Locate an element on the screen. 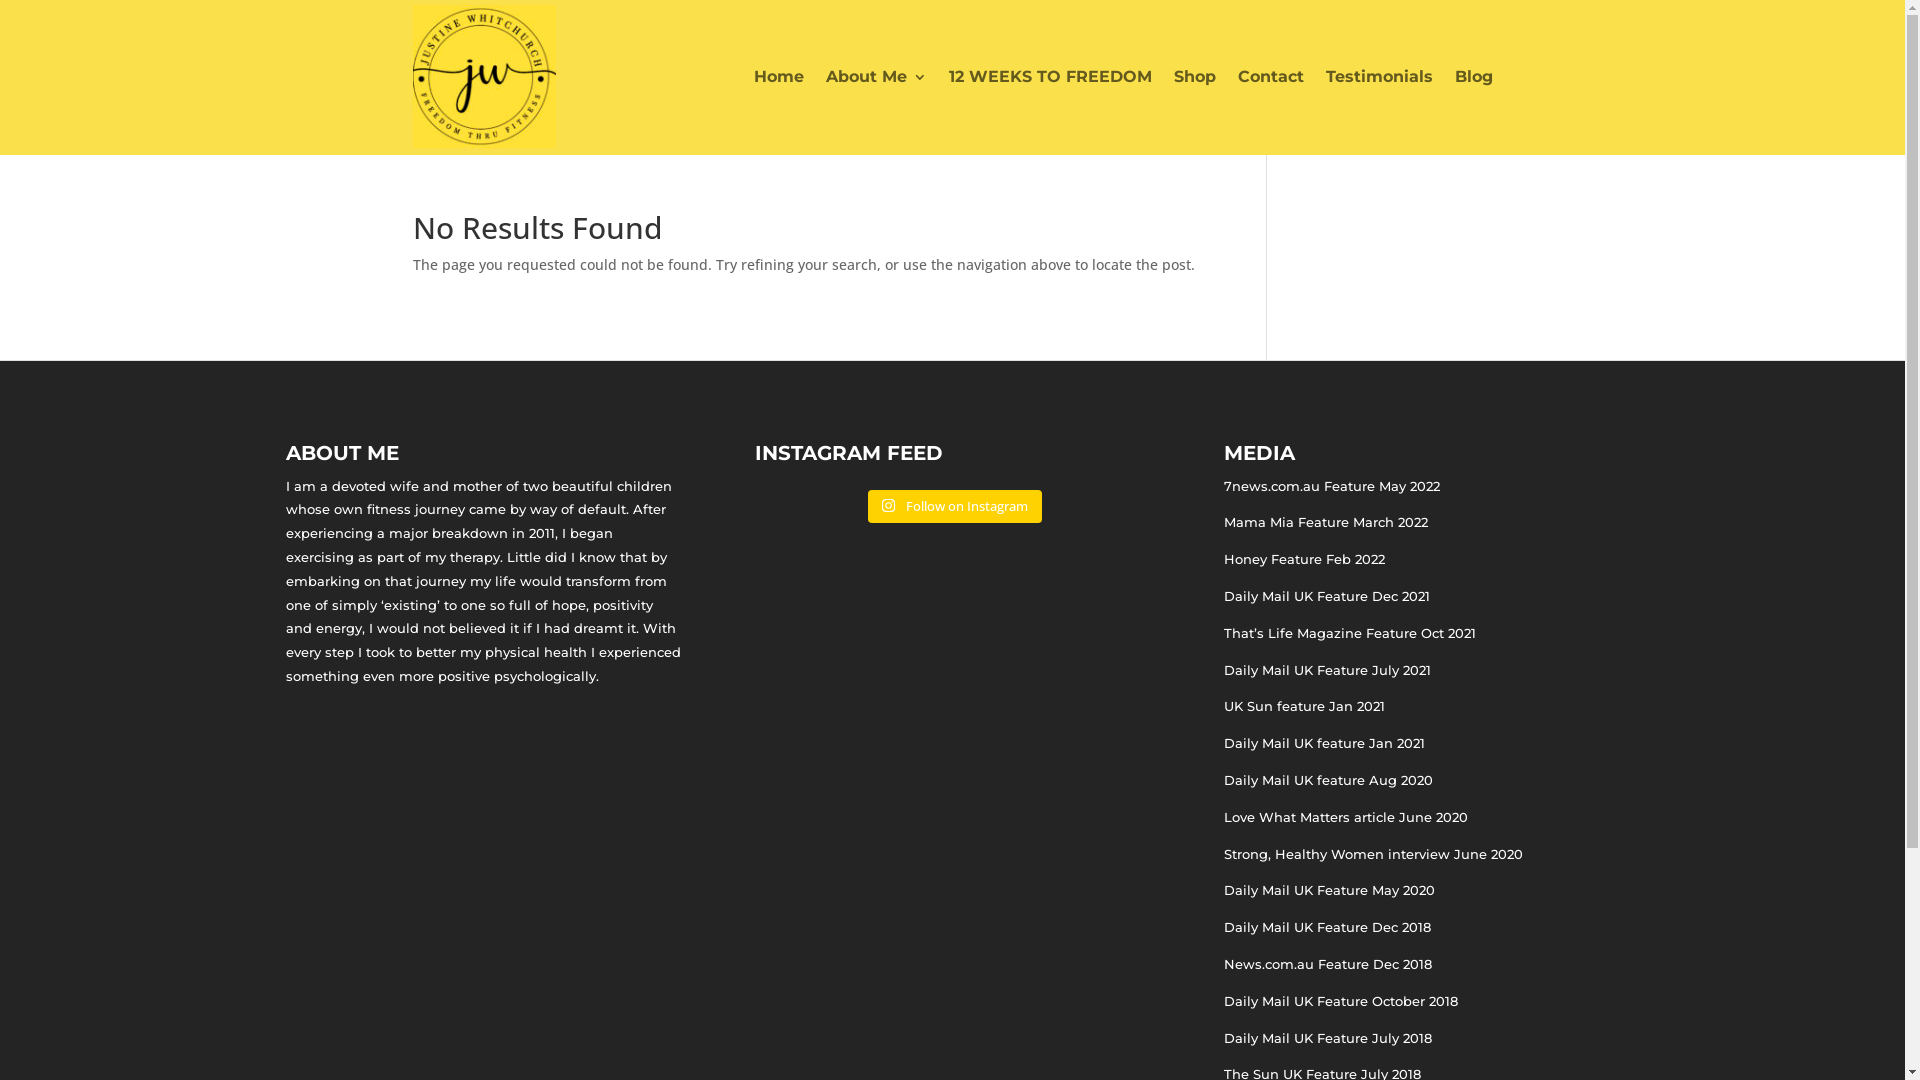 The height and width of the screenshot is (1080, 1920). Follow on Instagram is located at coordinates (954, 507).